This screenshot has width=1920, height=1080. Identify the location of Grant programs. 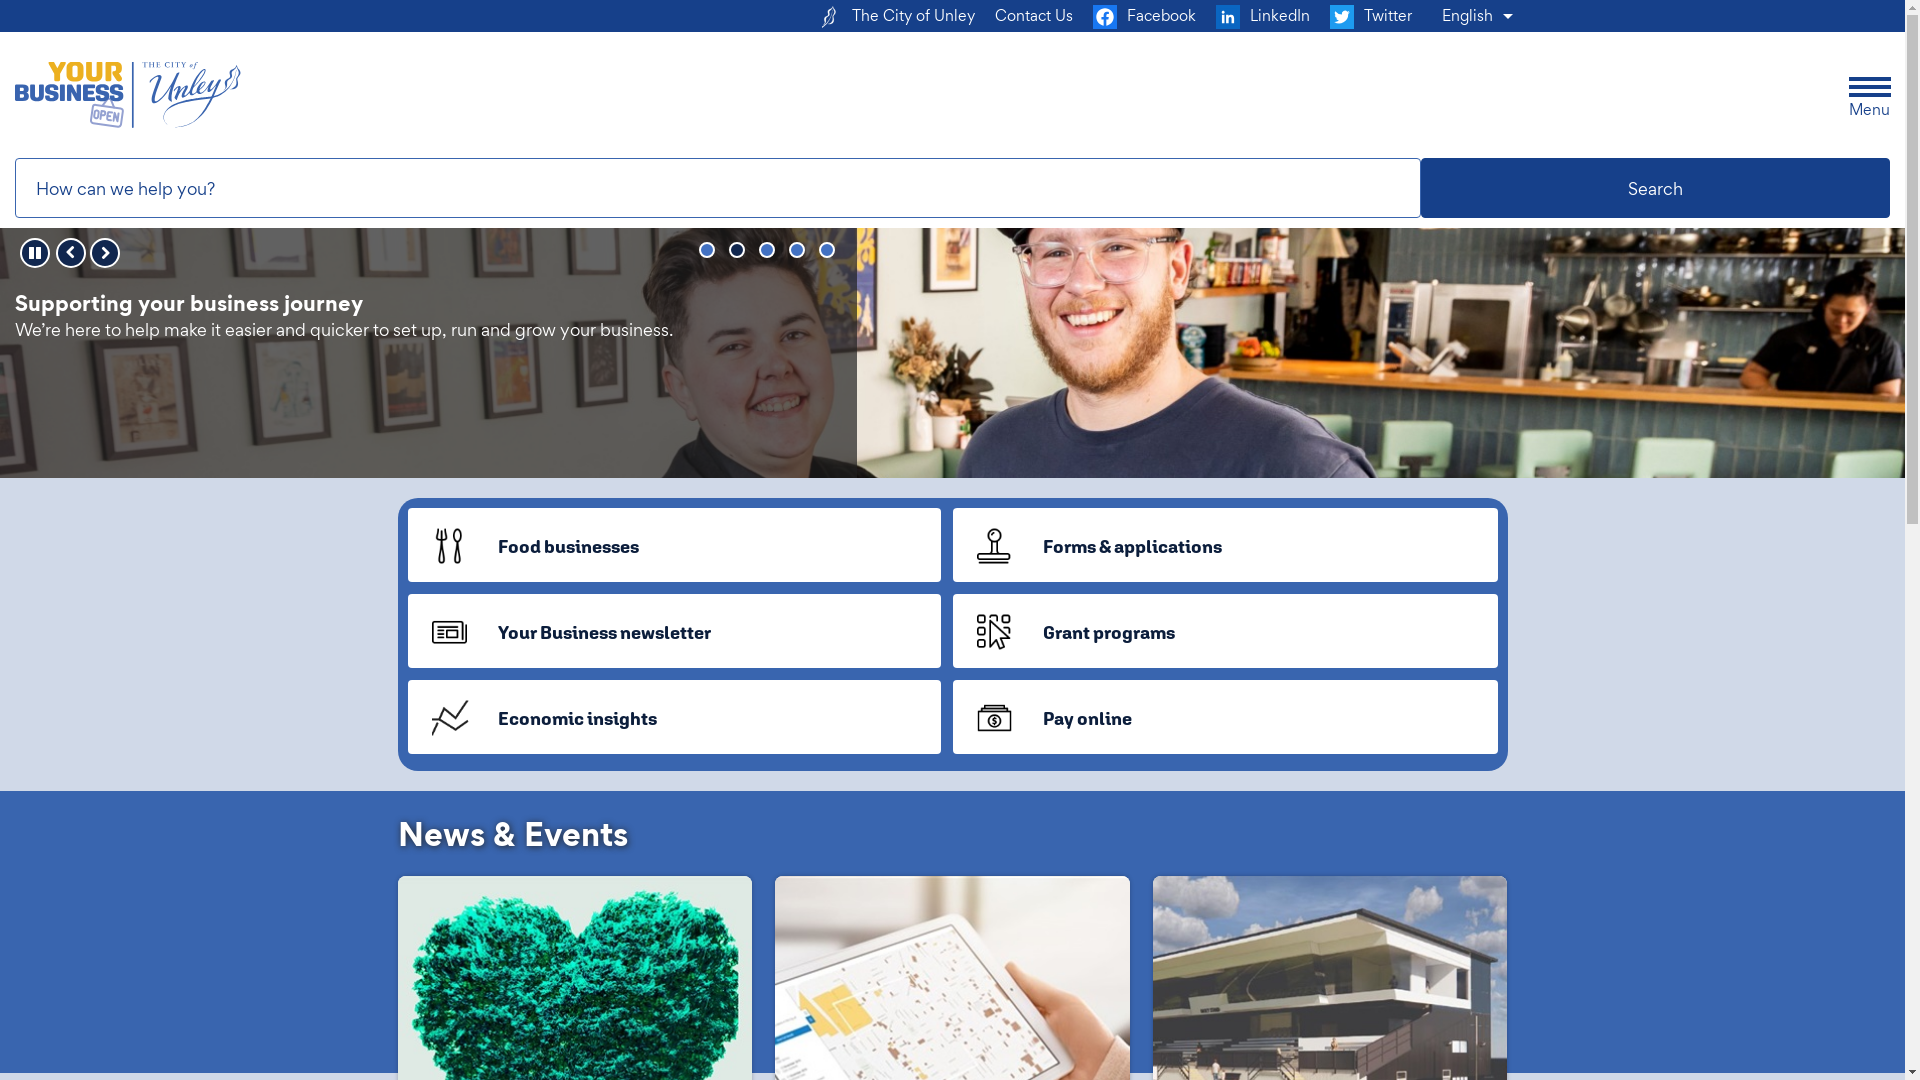
(1224, 631).